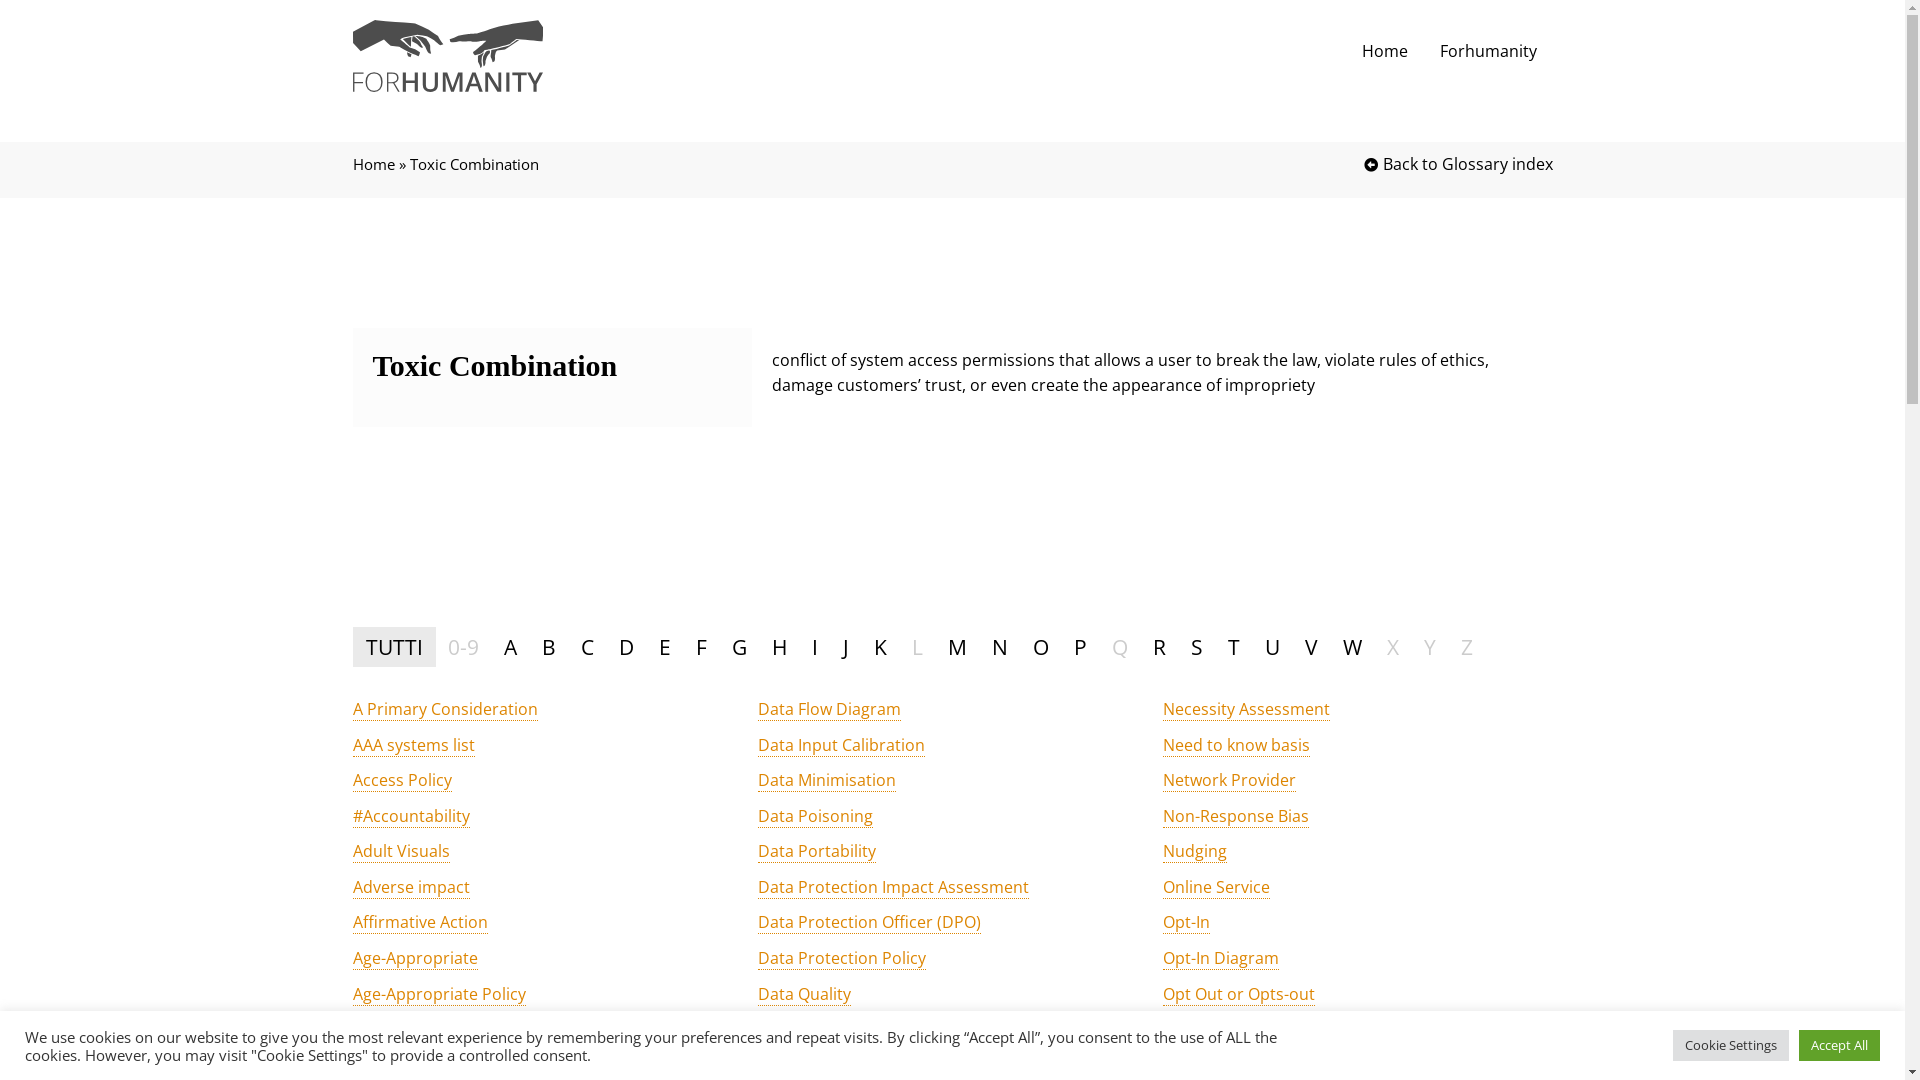 The width and height of the screenshot is (1920, 1080). What do you see at coordinates (444, 710) in the screenshot?
I see `A Primary Consideration` at bounding box center [444, 710].